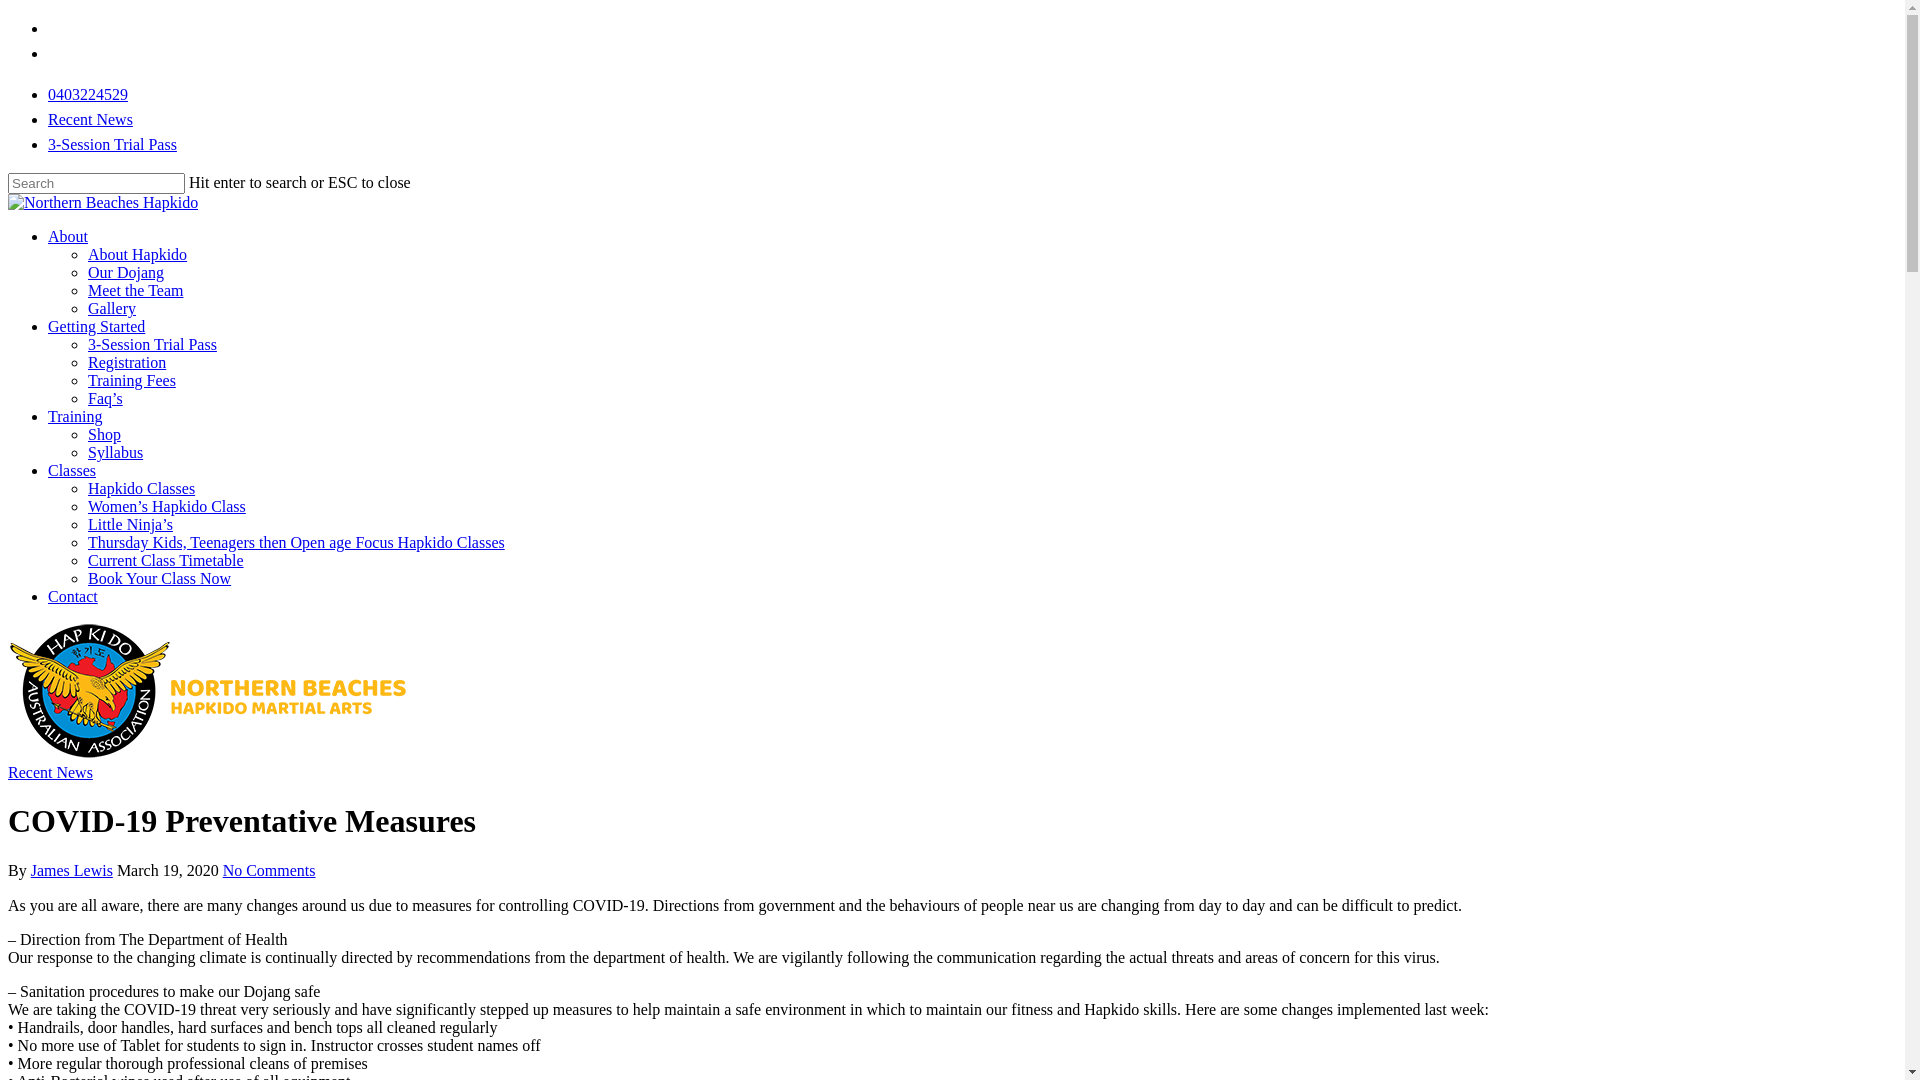 This screenshot has width=1920, height=1080. Describe the element at coordinates (132, 380) in the screenshot. I see `Training Fees` at that location.